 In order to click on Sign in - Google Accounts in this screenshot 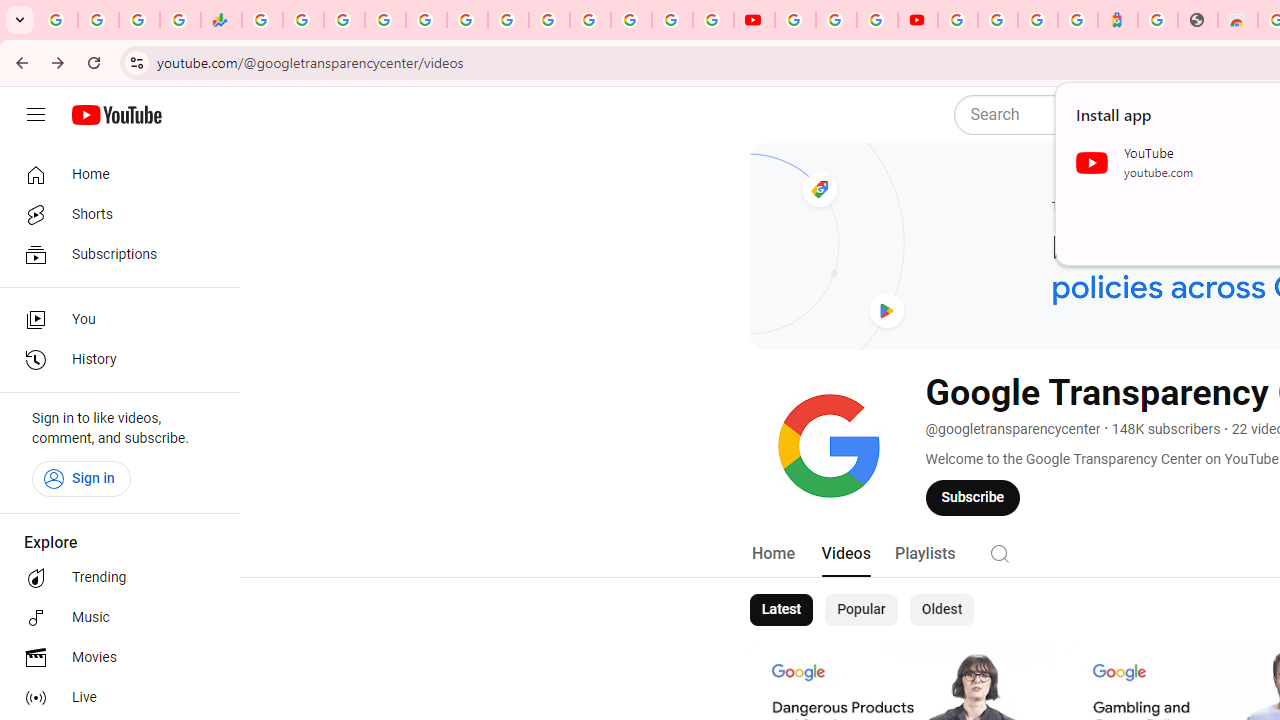, I will do `click(958, 20)`.